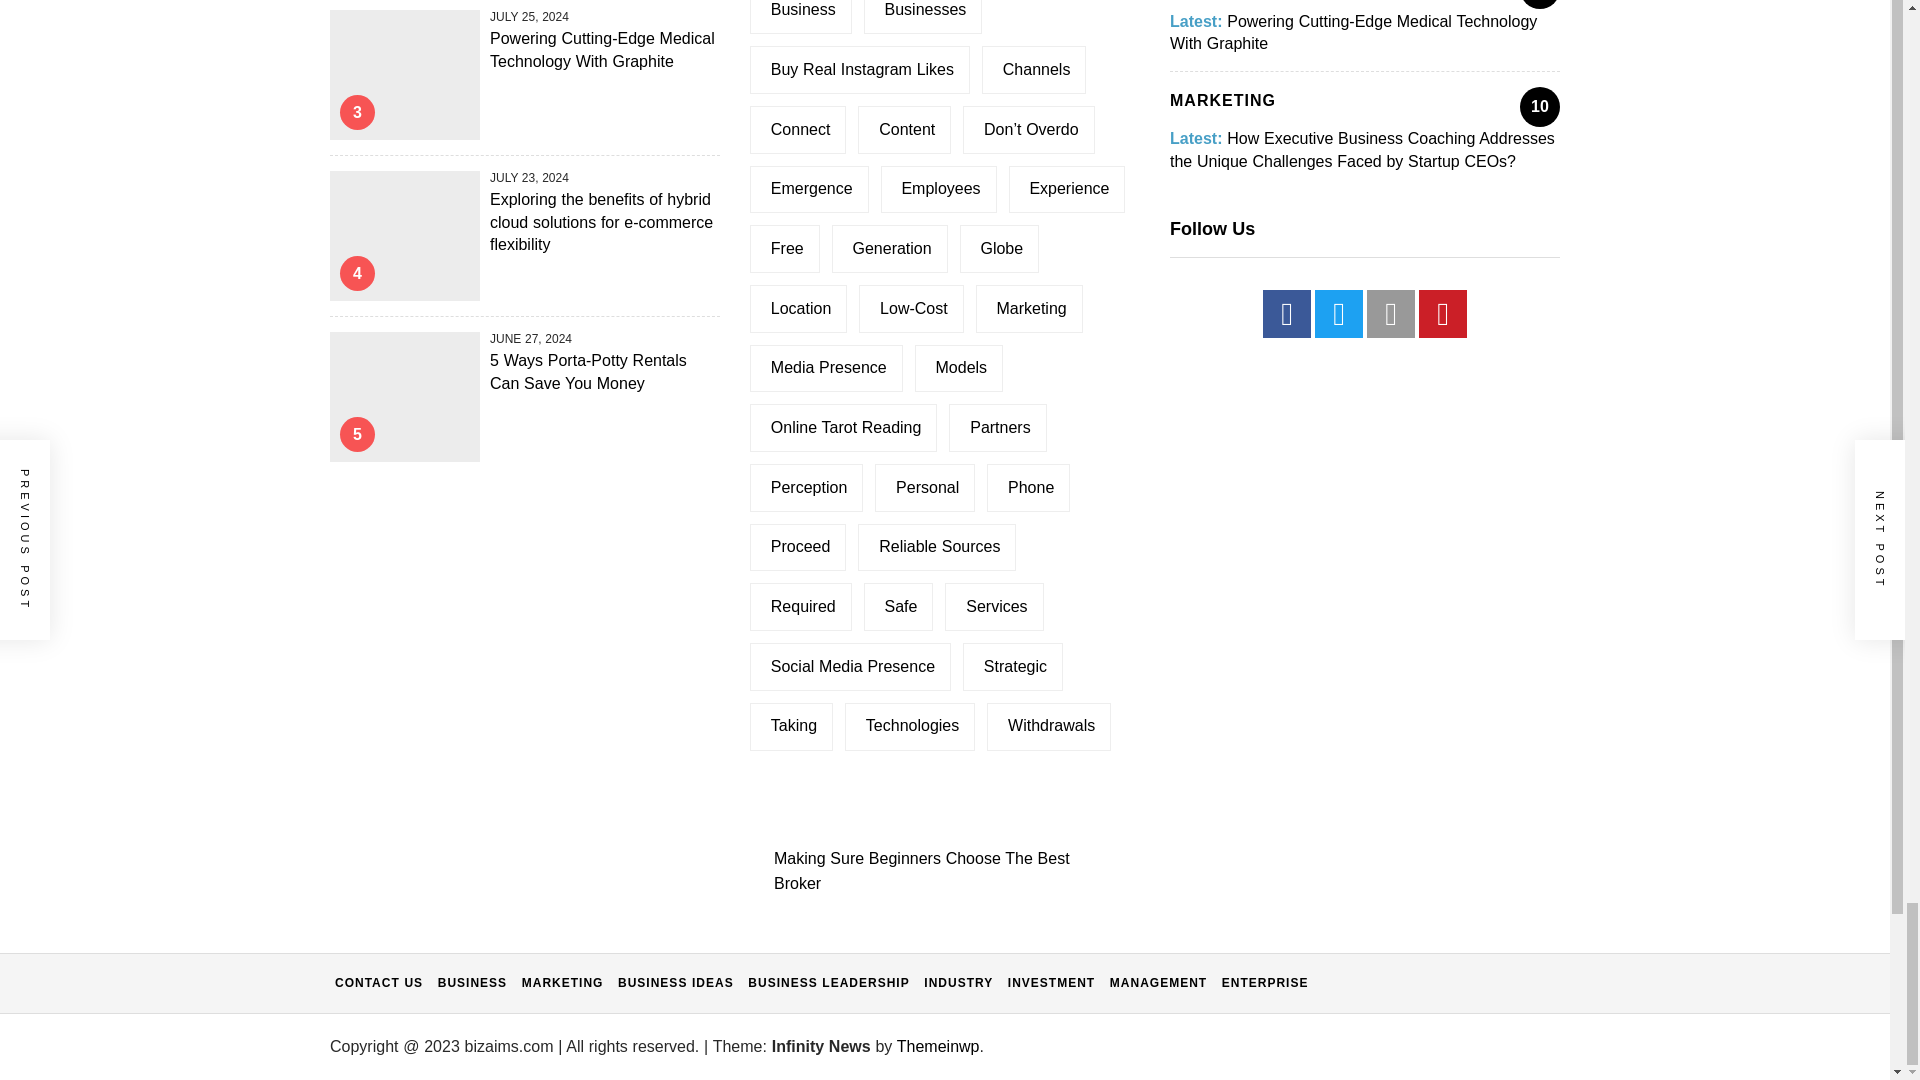  Describe the element at coordinates (1442, 314) in the screenshot. I see `Pinterest` at that location.